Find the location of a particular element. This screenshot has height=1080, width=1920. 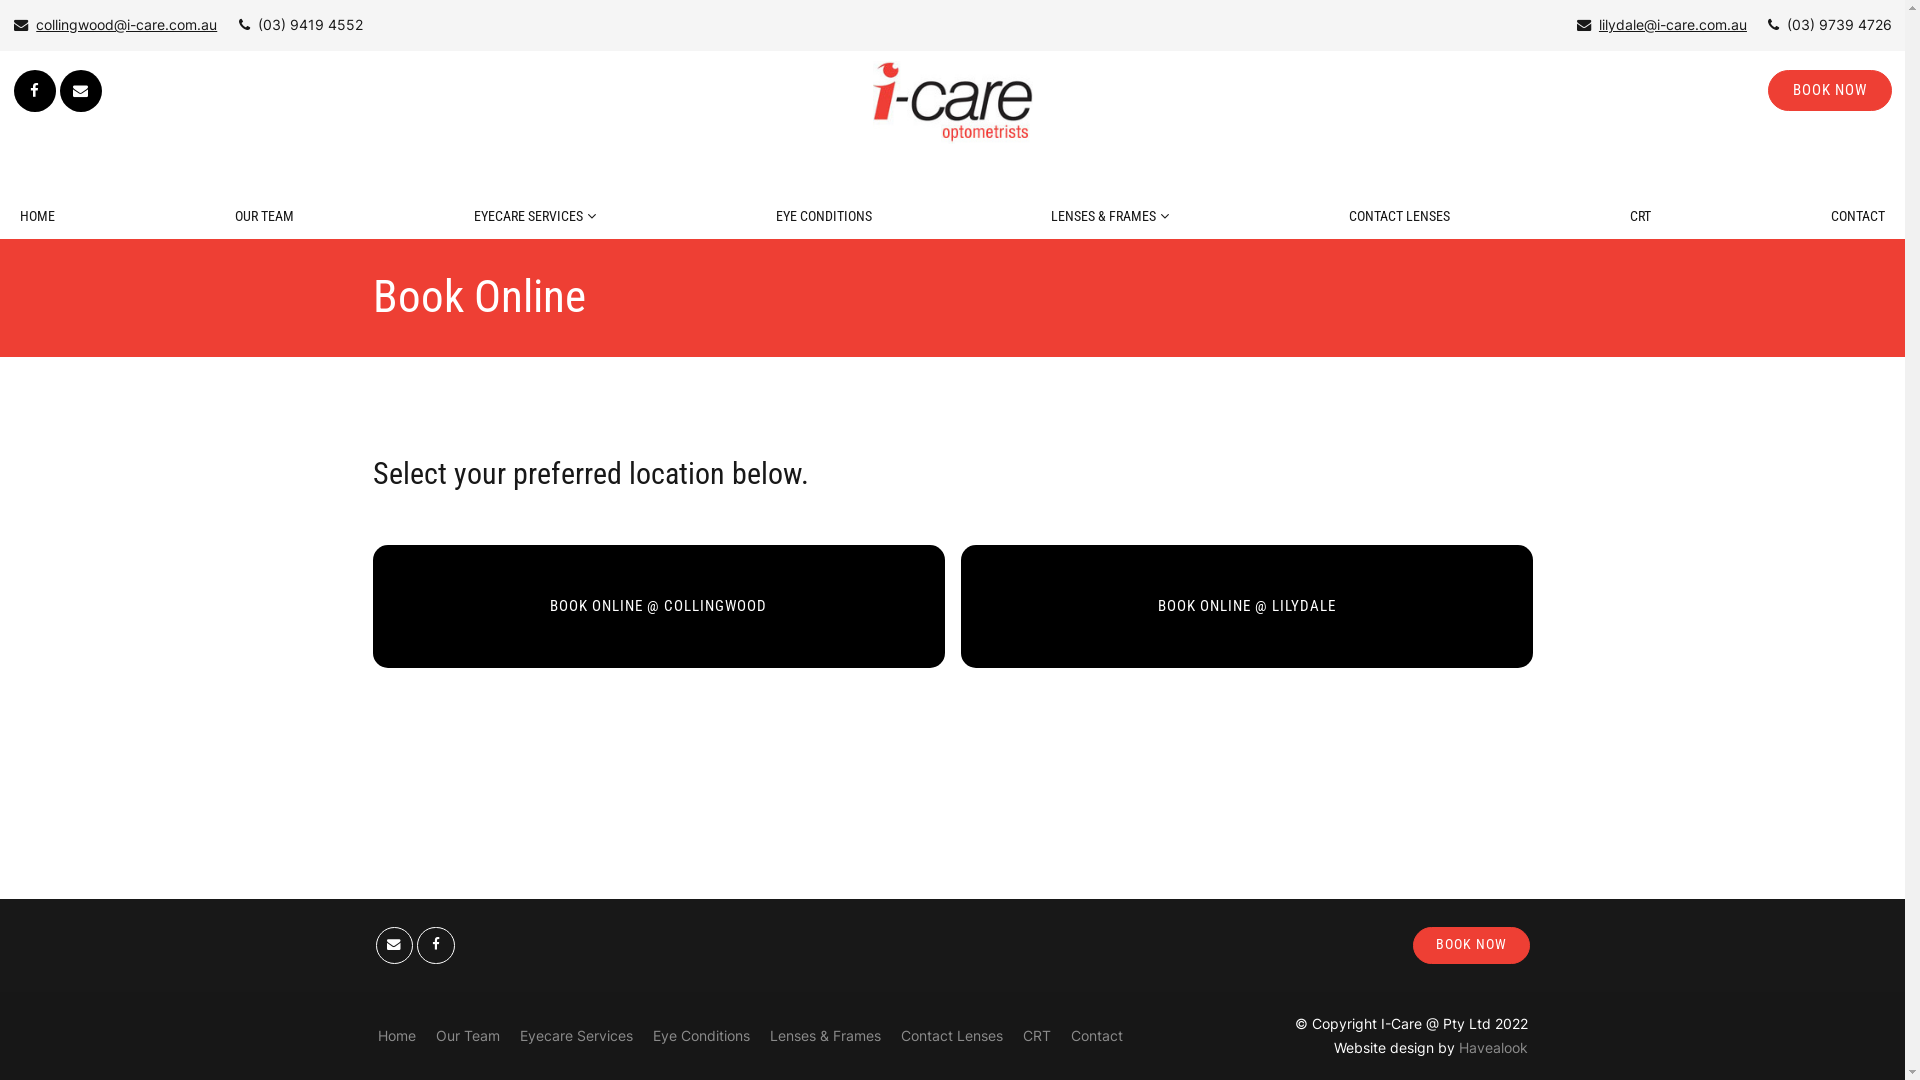

CRT is located at coordinates (1640, 216).